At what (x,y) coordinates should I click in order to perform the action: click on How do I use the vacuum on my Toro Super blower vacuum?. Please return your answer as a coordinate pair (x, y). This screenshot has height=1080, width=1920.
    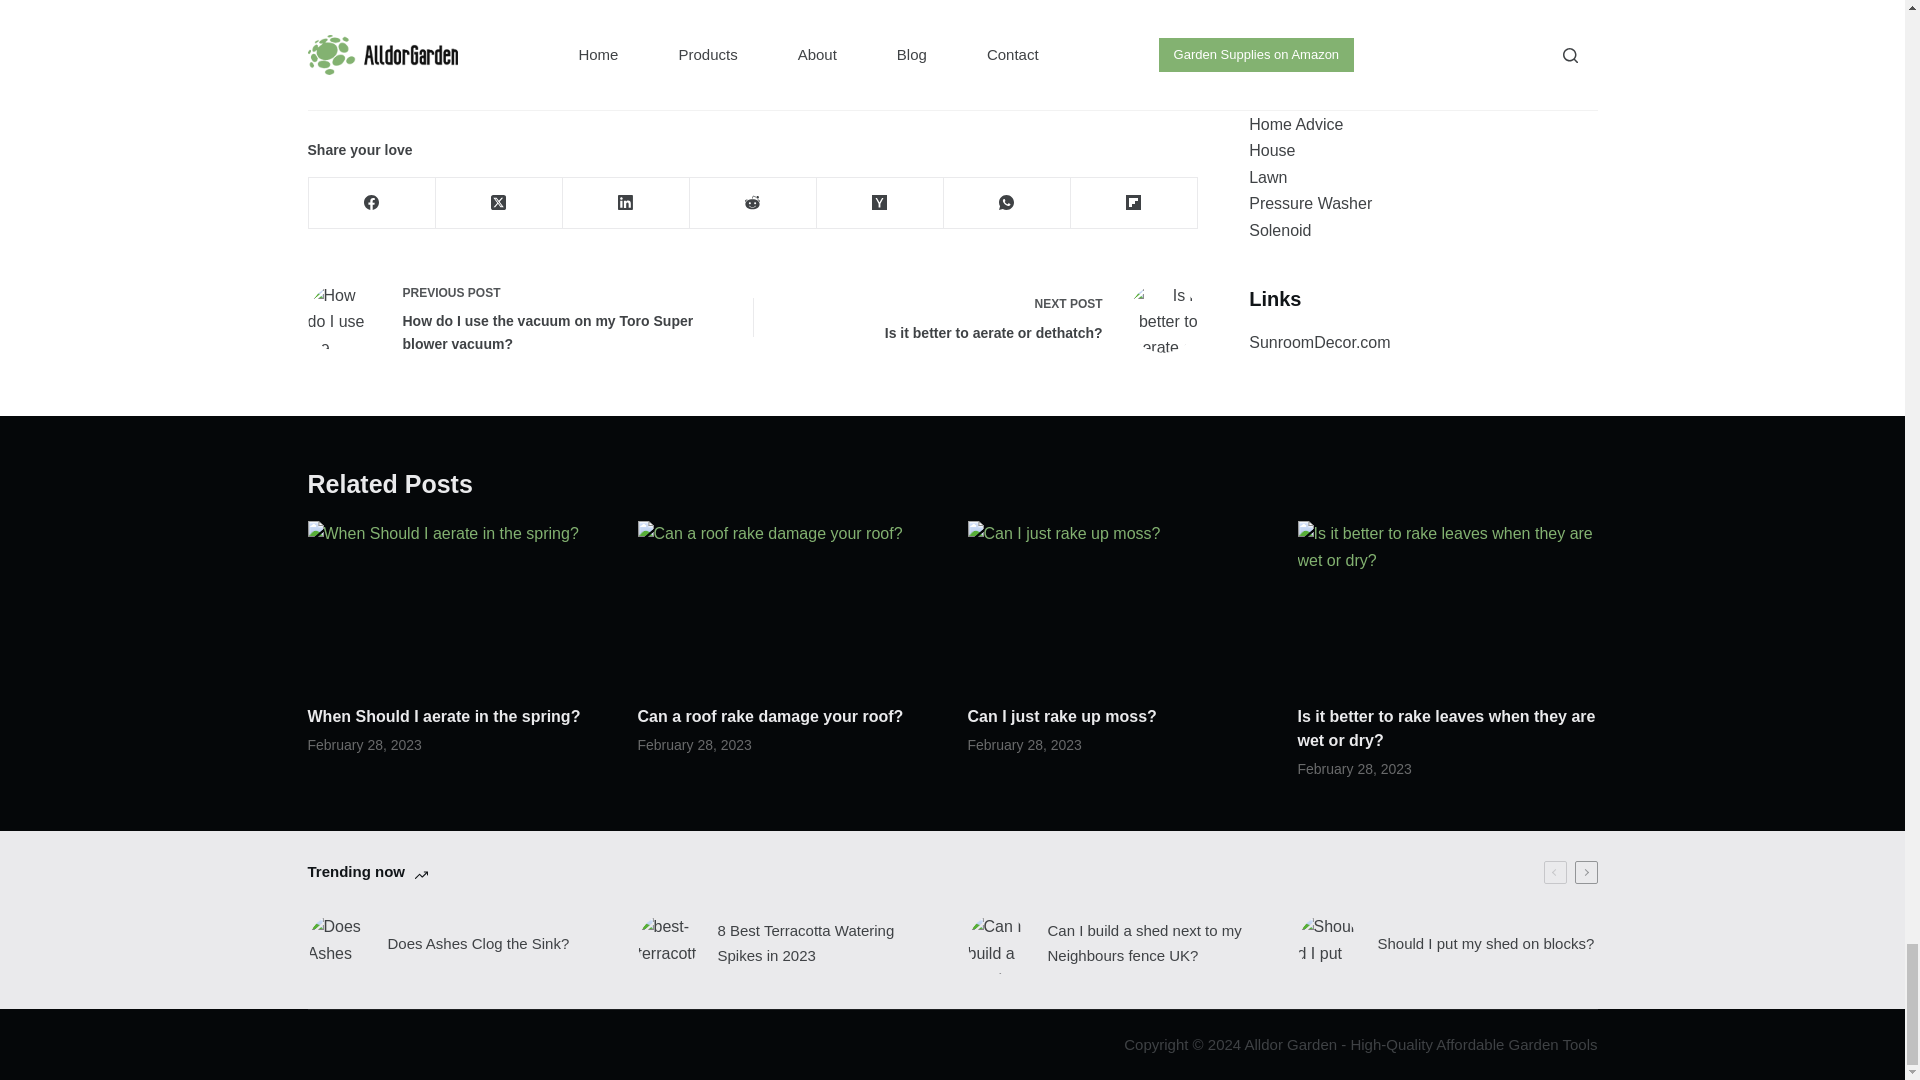
    Looking at the image, I should click on (342, 318).